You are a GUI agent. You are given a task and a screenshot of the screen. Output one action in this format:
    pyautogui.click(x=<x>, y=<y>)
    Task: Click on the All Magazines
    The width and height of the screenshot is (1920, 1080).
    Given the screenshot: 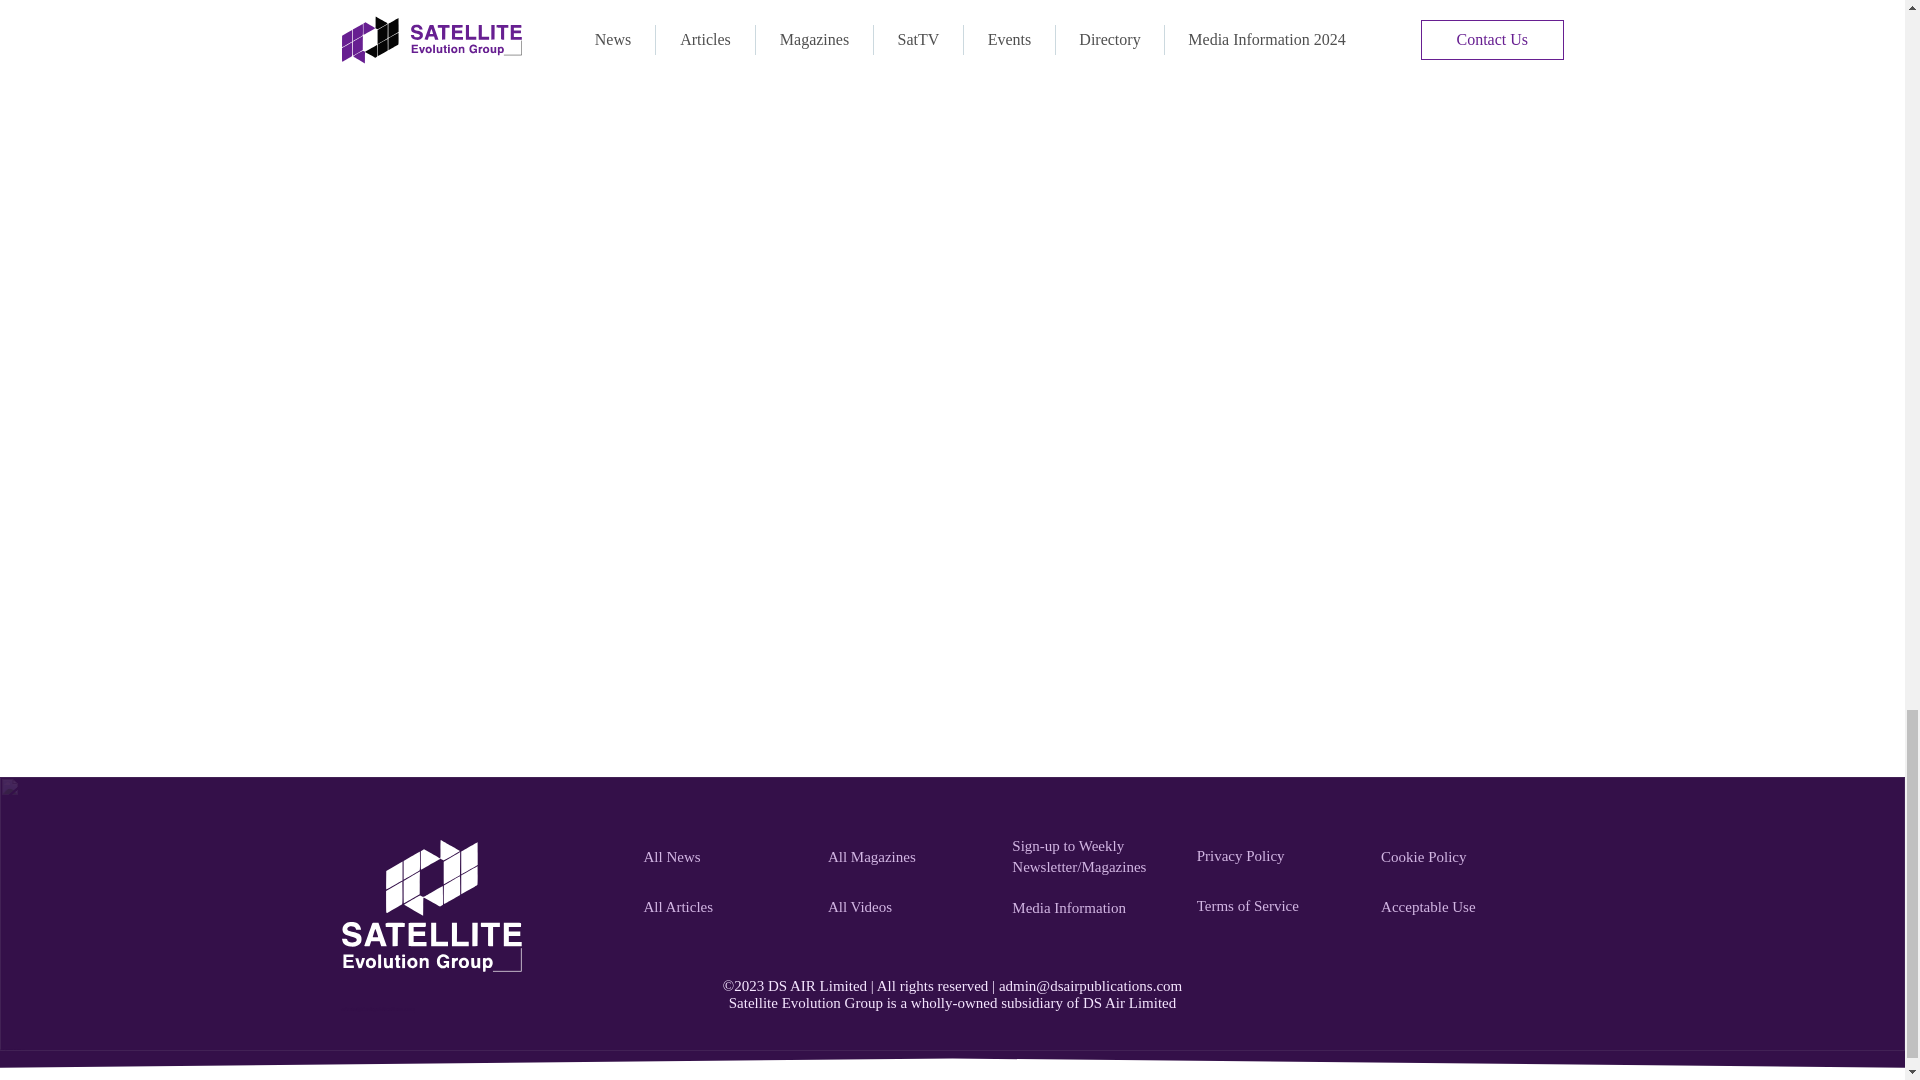 What is the action you would take?
    pyautogui.click(x=908, y=858)
    